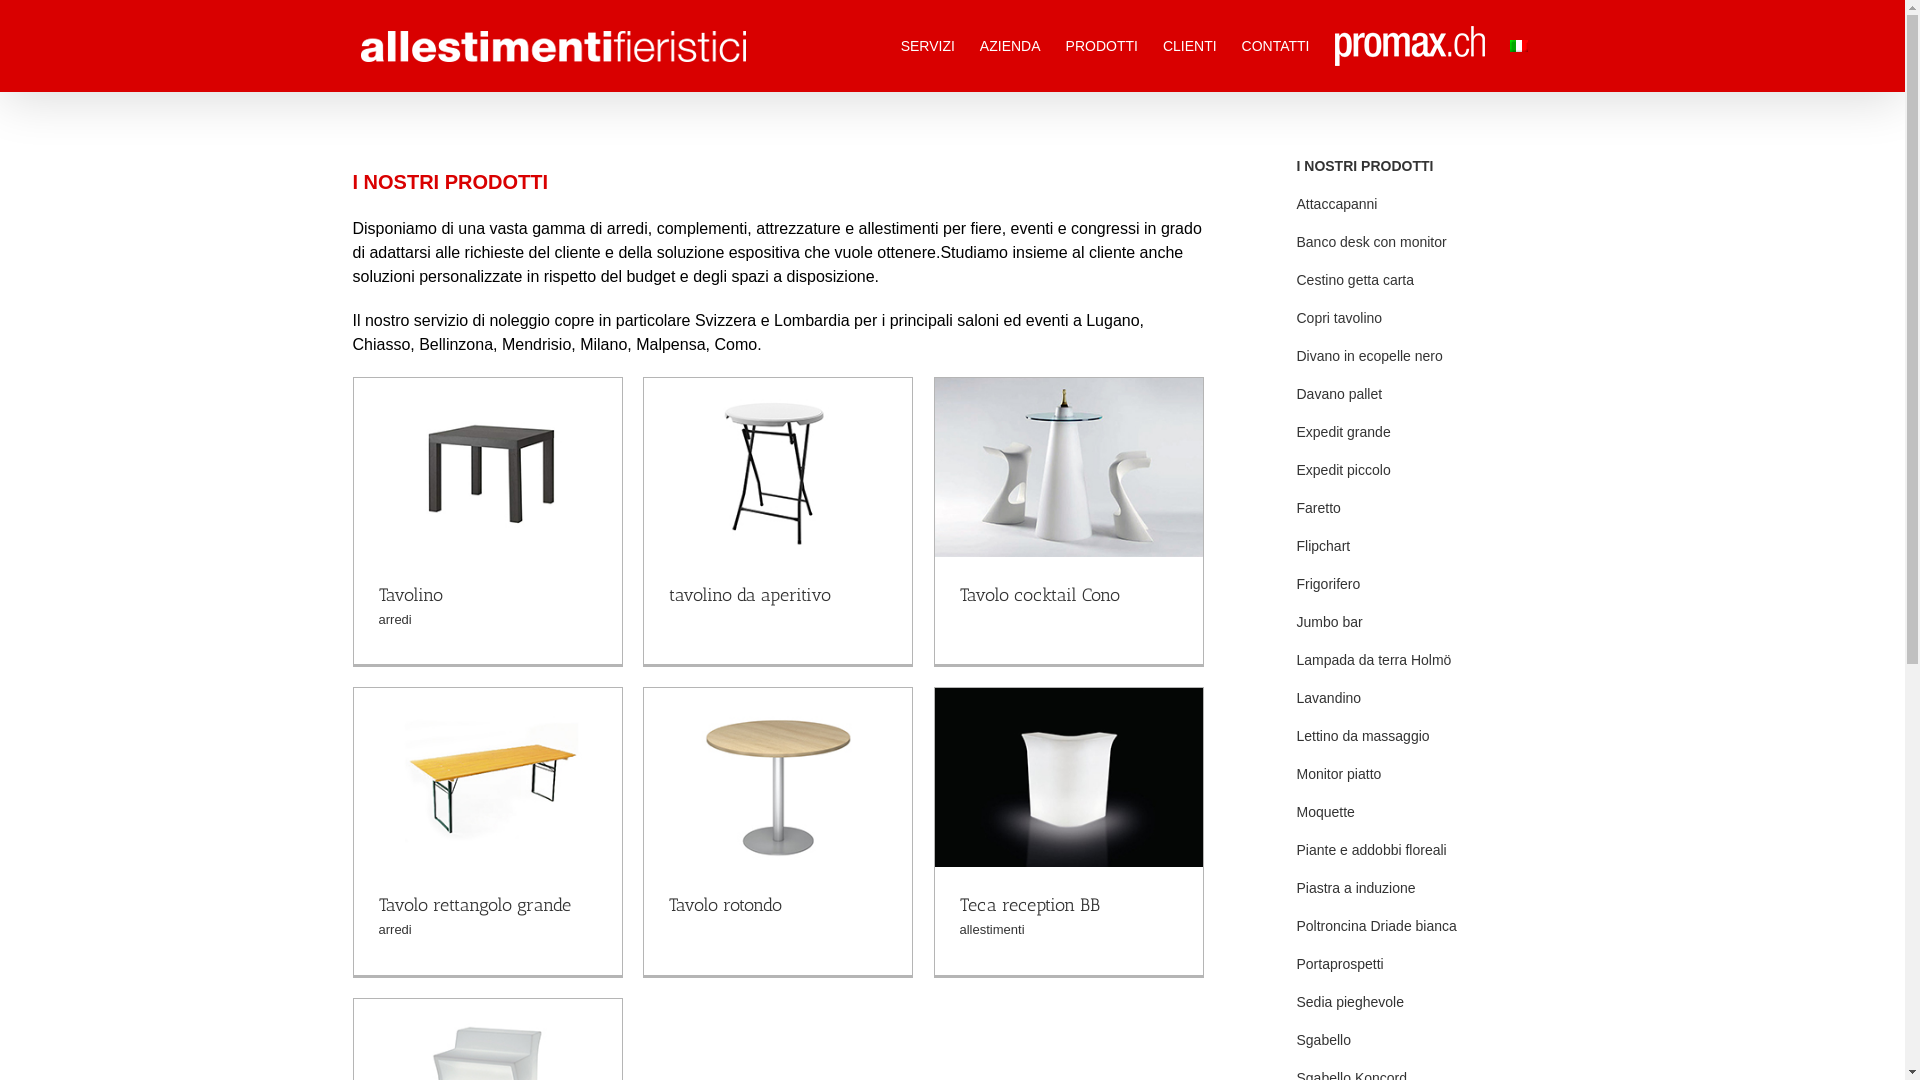  I want to click on Sgabello, so click(1414, 1041).